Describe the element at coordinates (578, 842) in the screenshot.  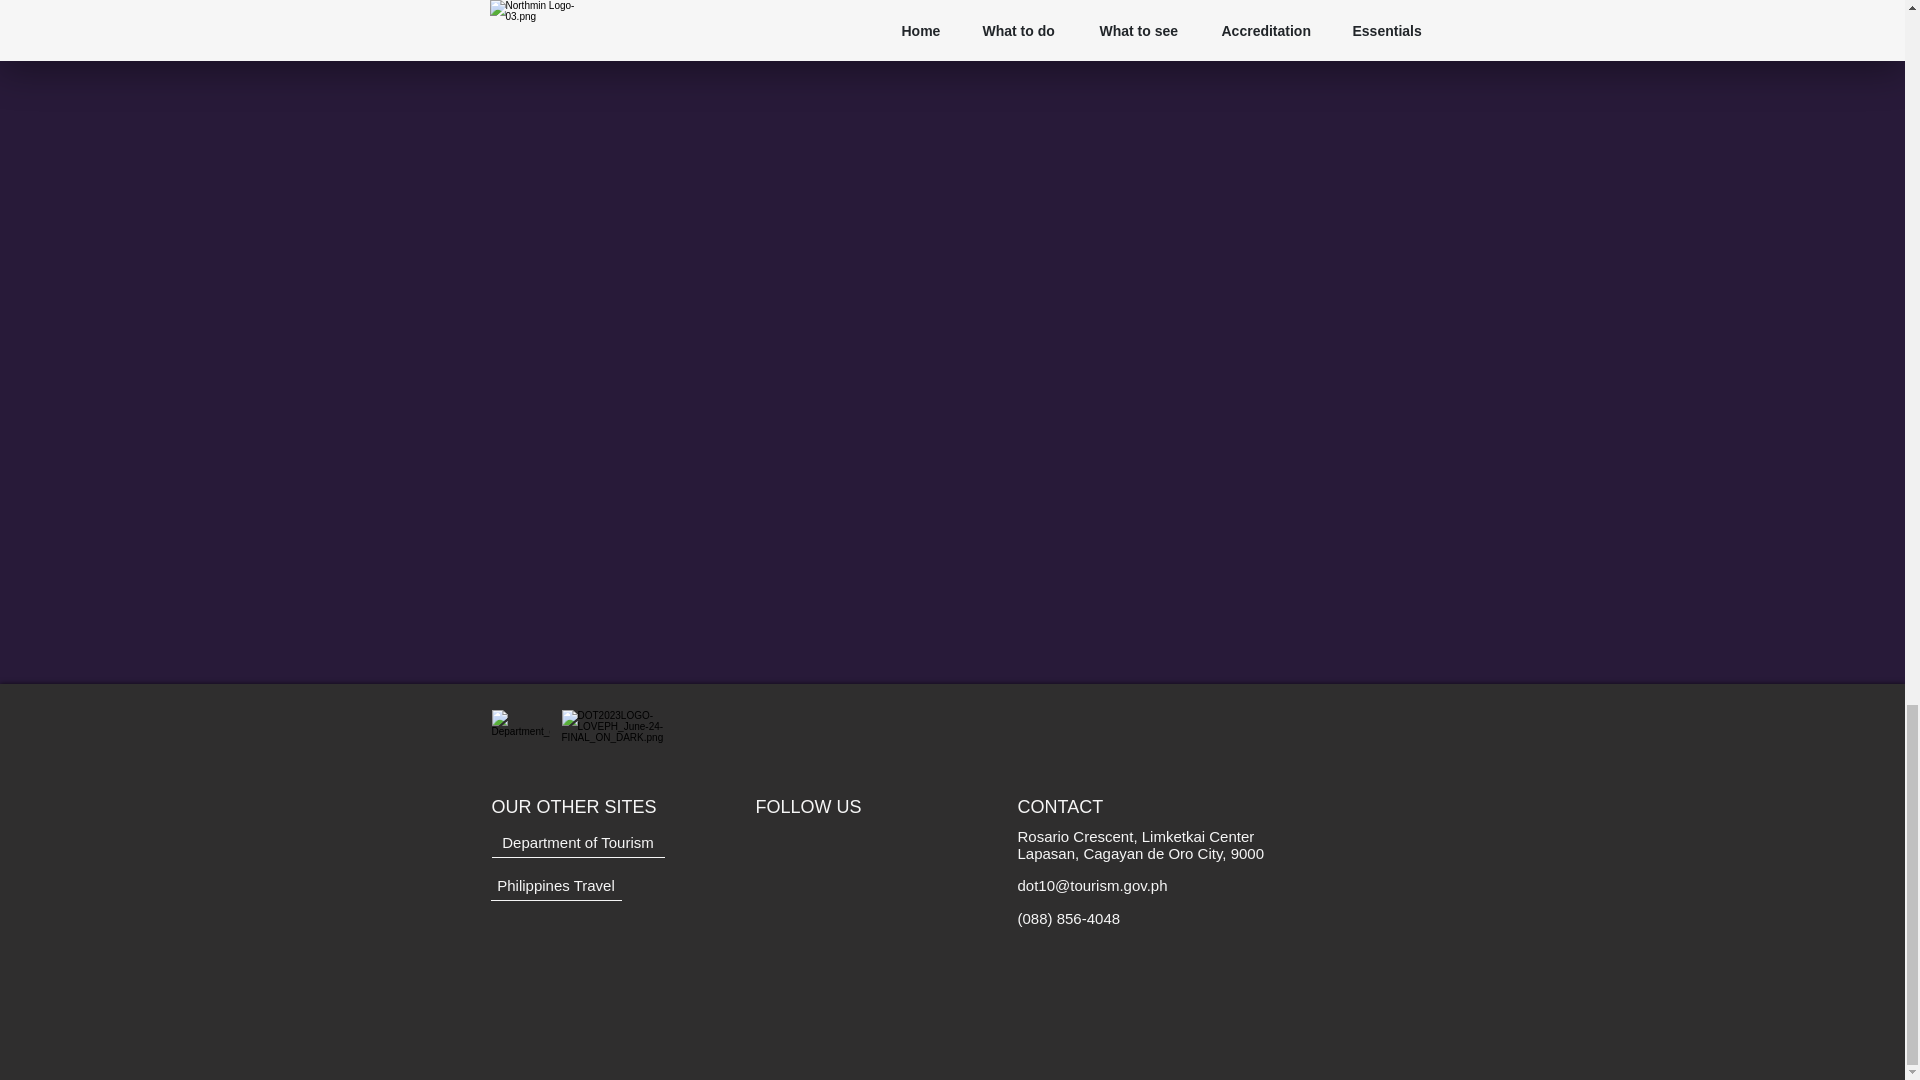
I see `Department of Tourism` at that location.